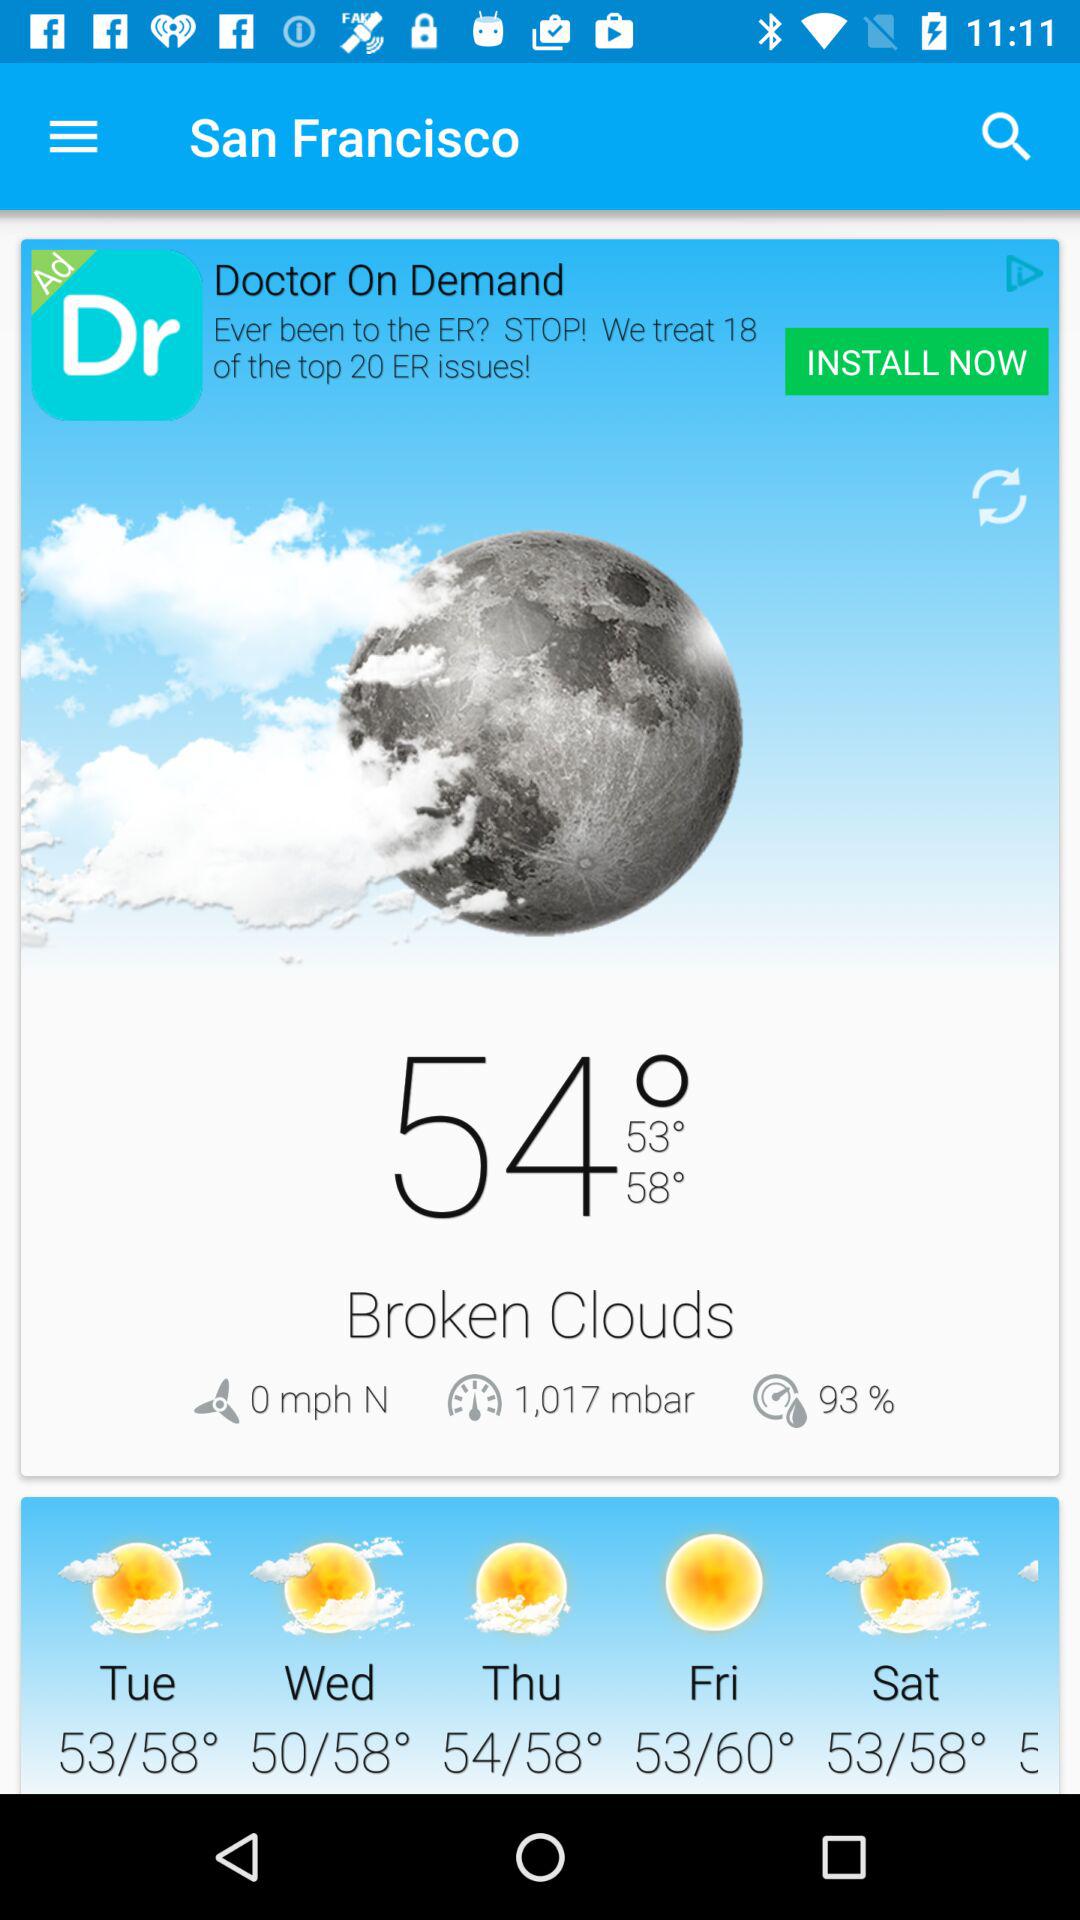 The width and height of the screenshot is (1080, 1920). Describe the element at coordinates (73, 136) in the screenshot. I see `press the icon next to san francisco icon` at that location.